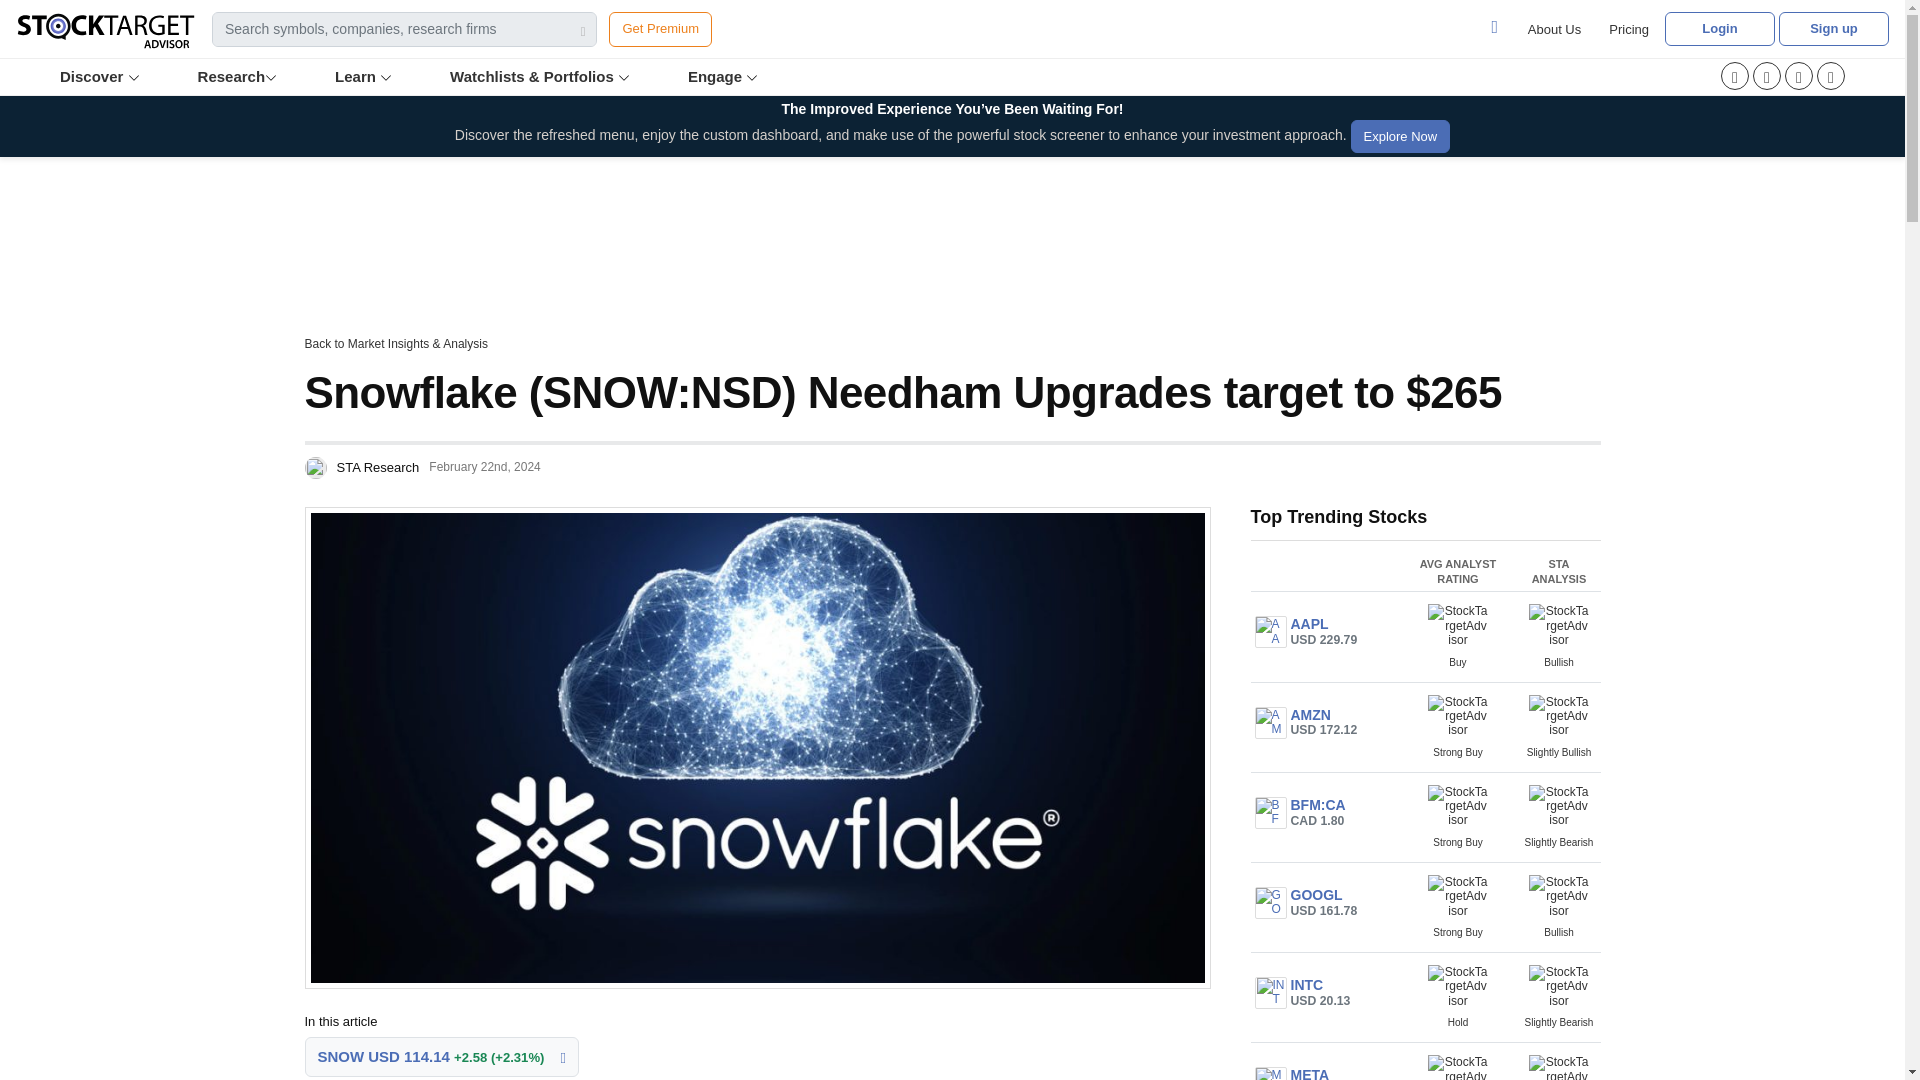 Image resolution: width=1920 pixels, height=1080 pixels. I want to click on GOOGL, so click(1270, 902).